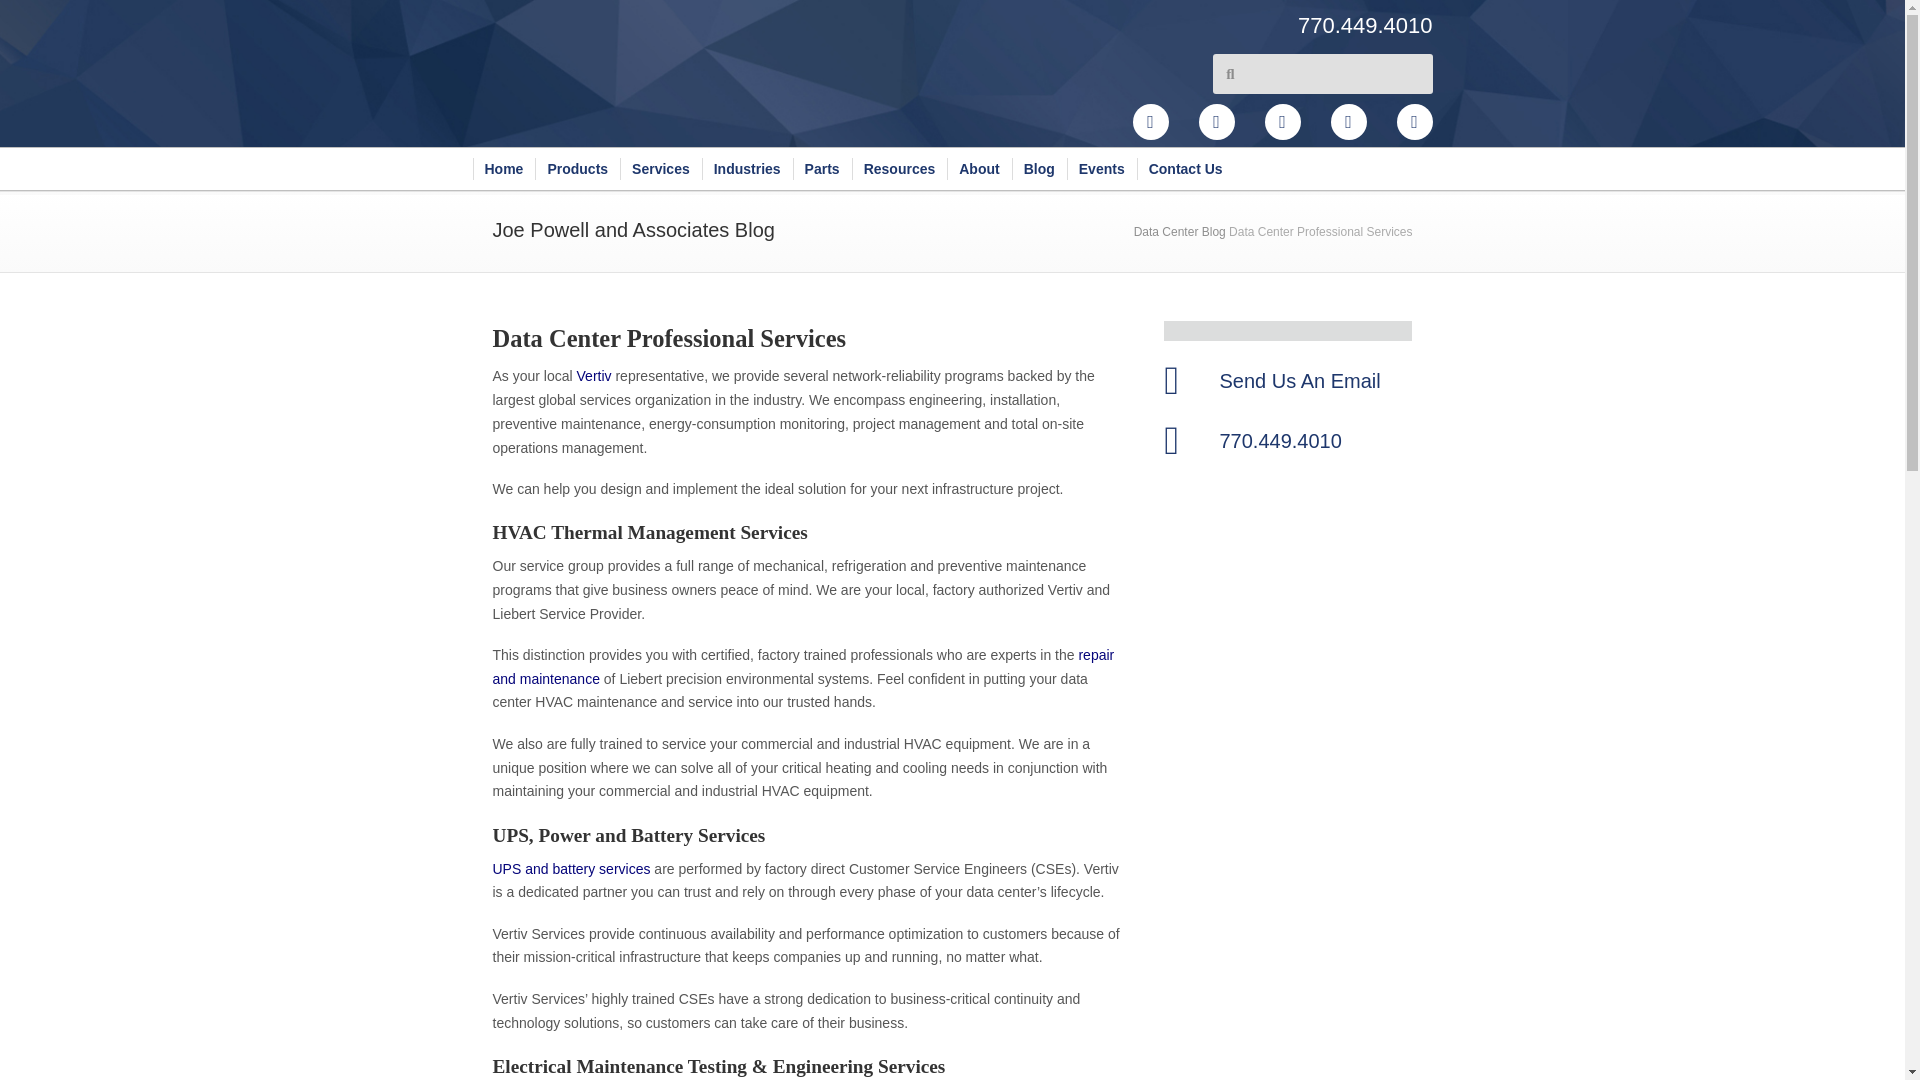 Image resolution: width=1920 pixels, height=1080 pixels. What do you see at coordinates (661, 168) in the screenshot?
I see `Services` at bounding box center [661, 168].